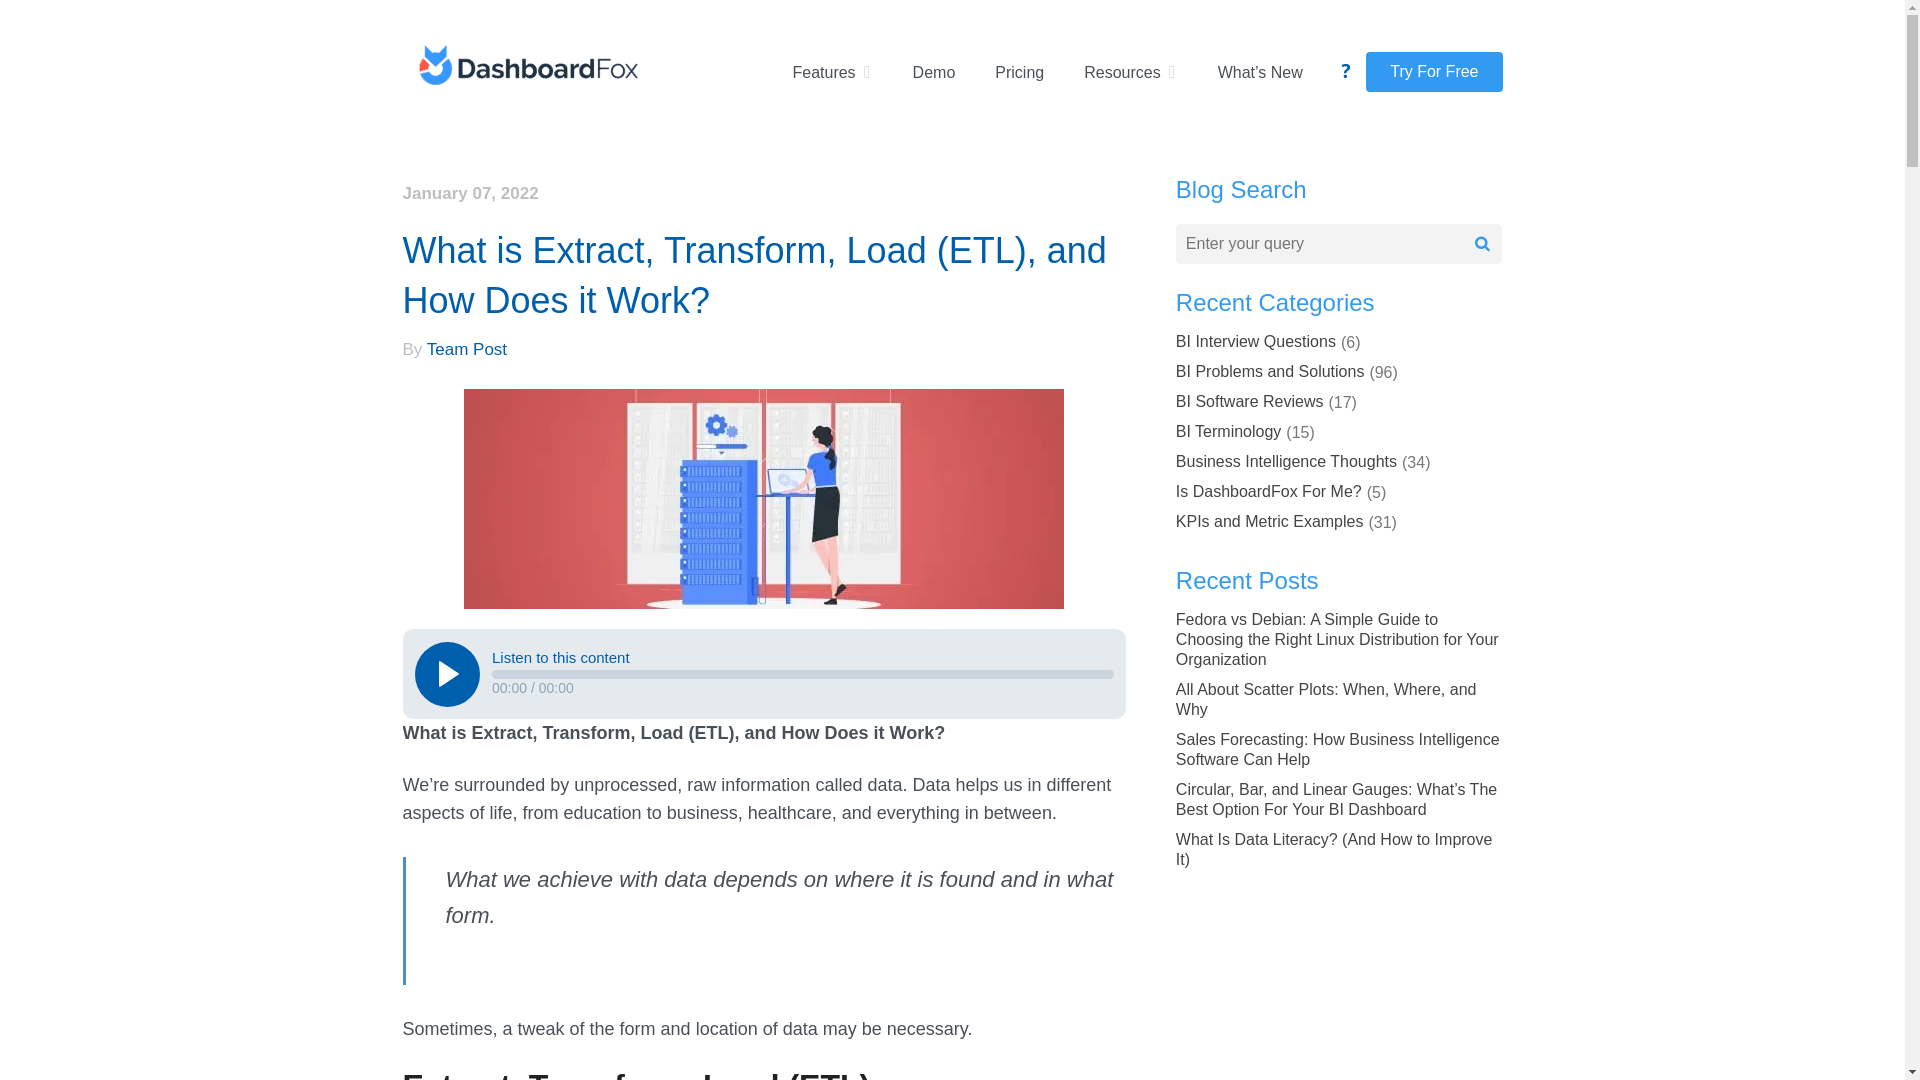  Describe the element at coordinates (831, 72) in the screenshot. I see `Features` at that location.